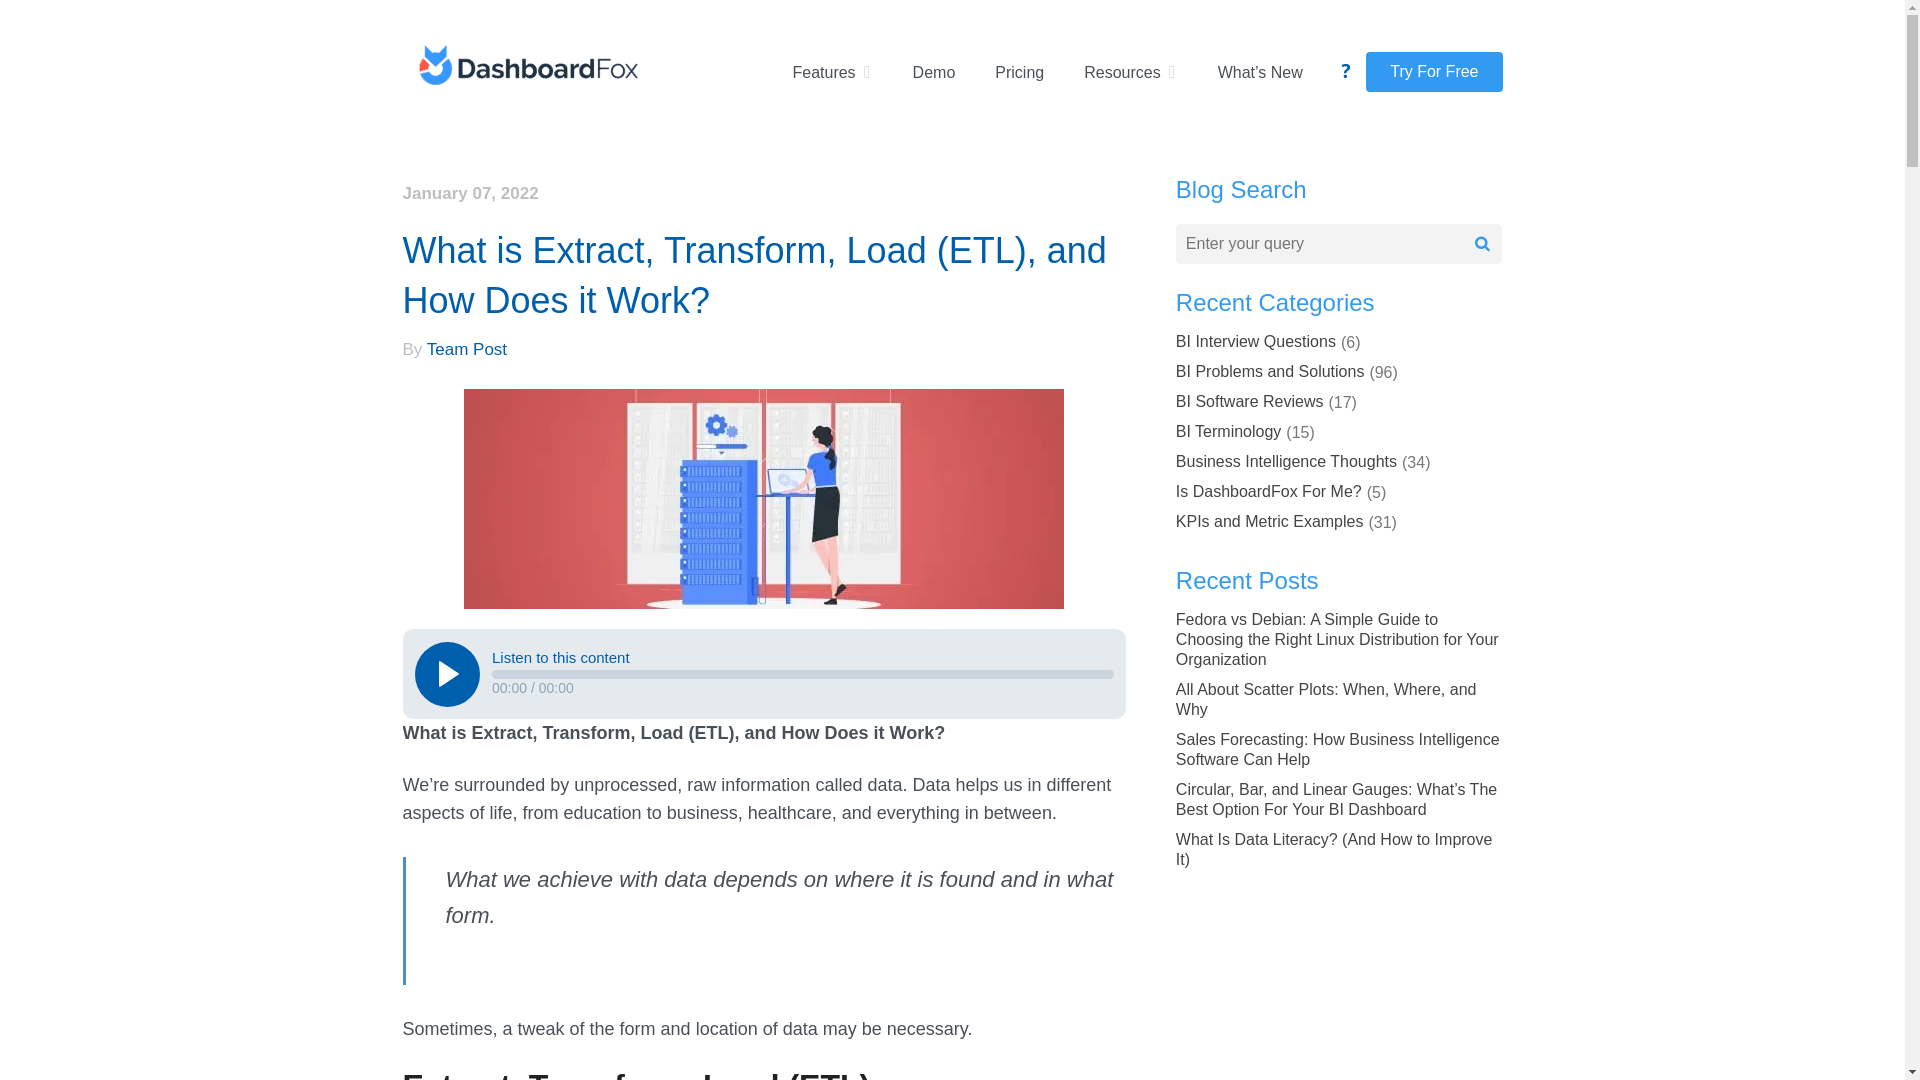  Describe the element at coordinates (831, 72) in the screenshot. I see `Features` at that location.